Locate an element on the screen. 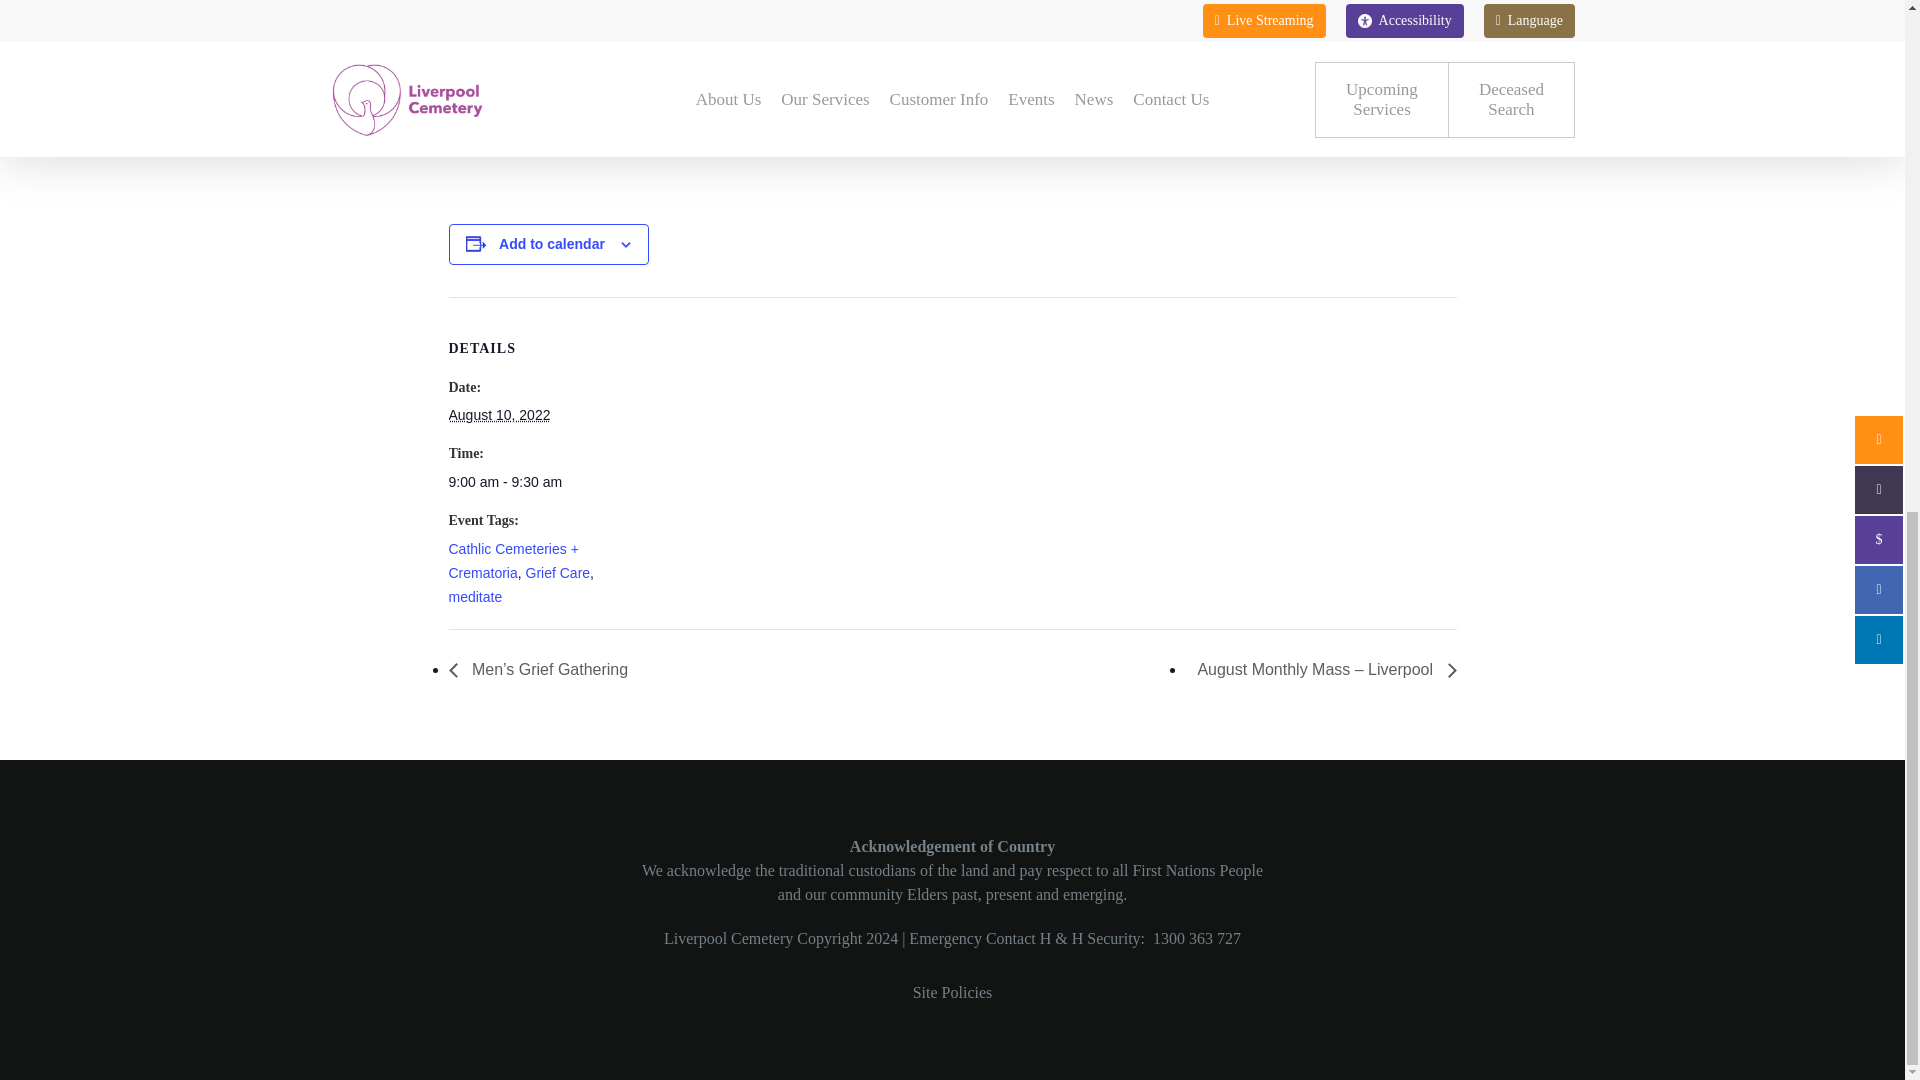 The height and width of the screenshot is (1080, 1920). 2022-08-10 is located at coordinates (498, 415).